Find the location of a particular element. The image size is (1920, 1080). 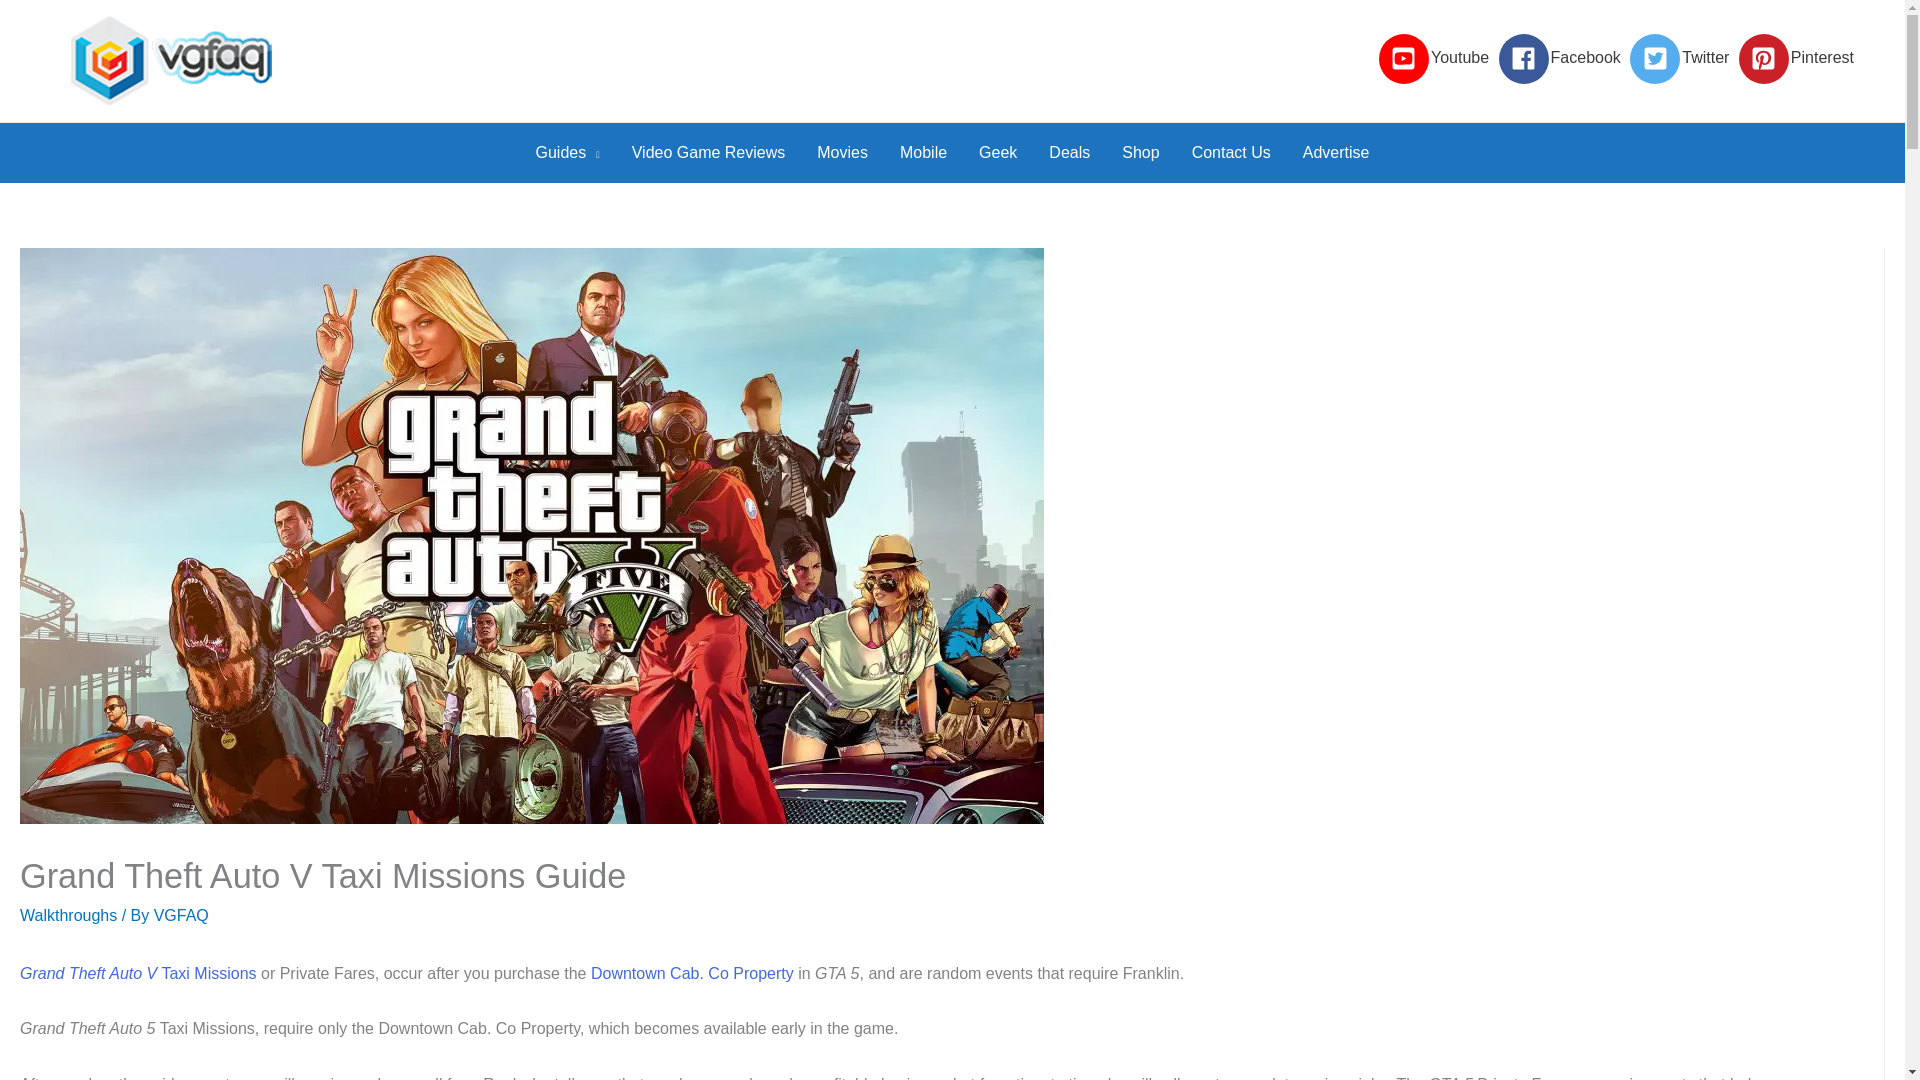

Guides is located at coordinates (568, 152).